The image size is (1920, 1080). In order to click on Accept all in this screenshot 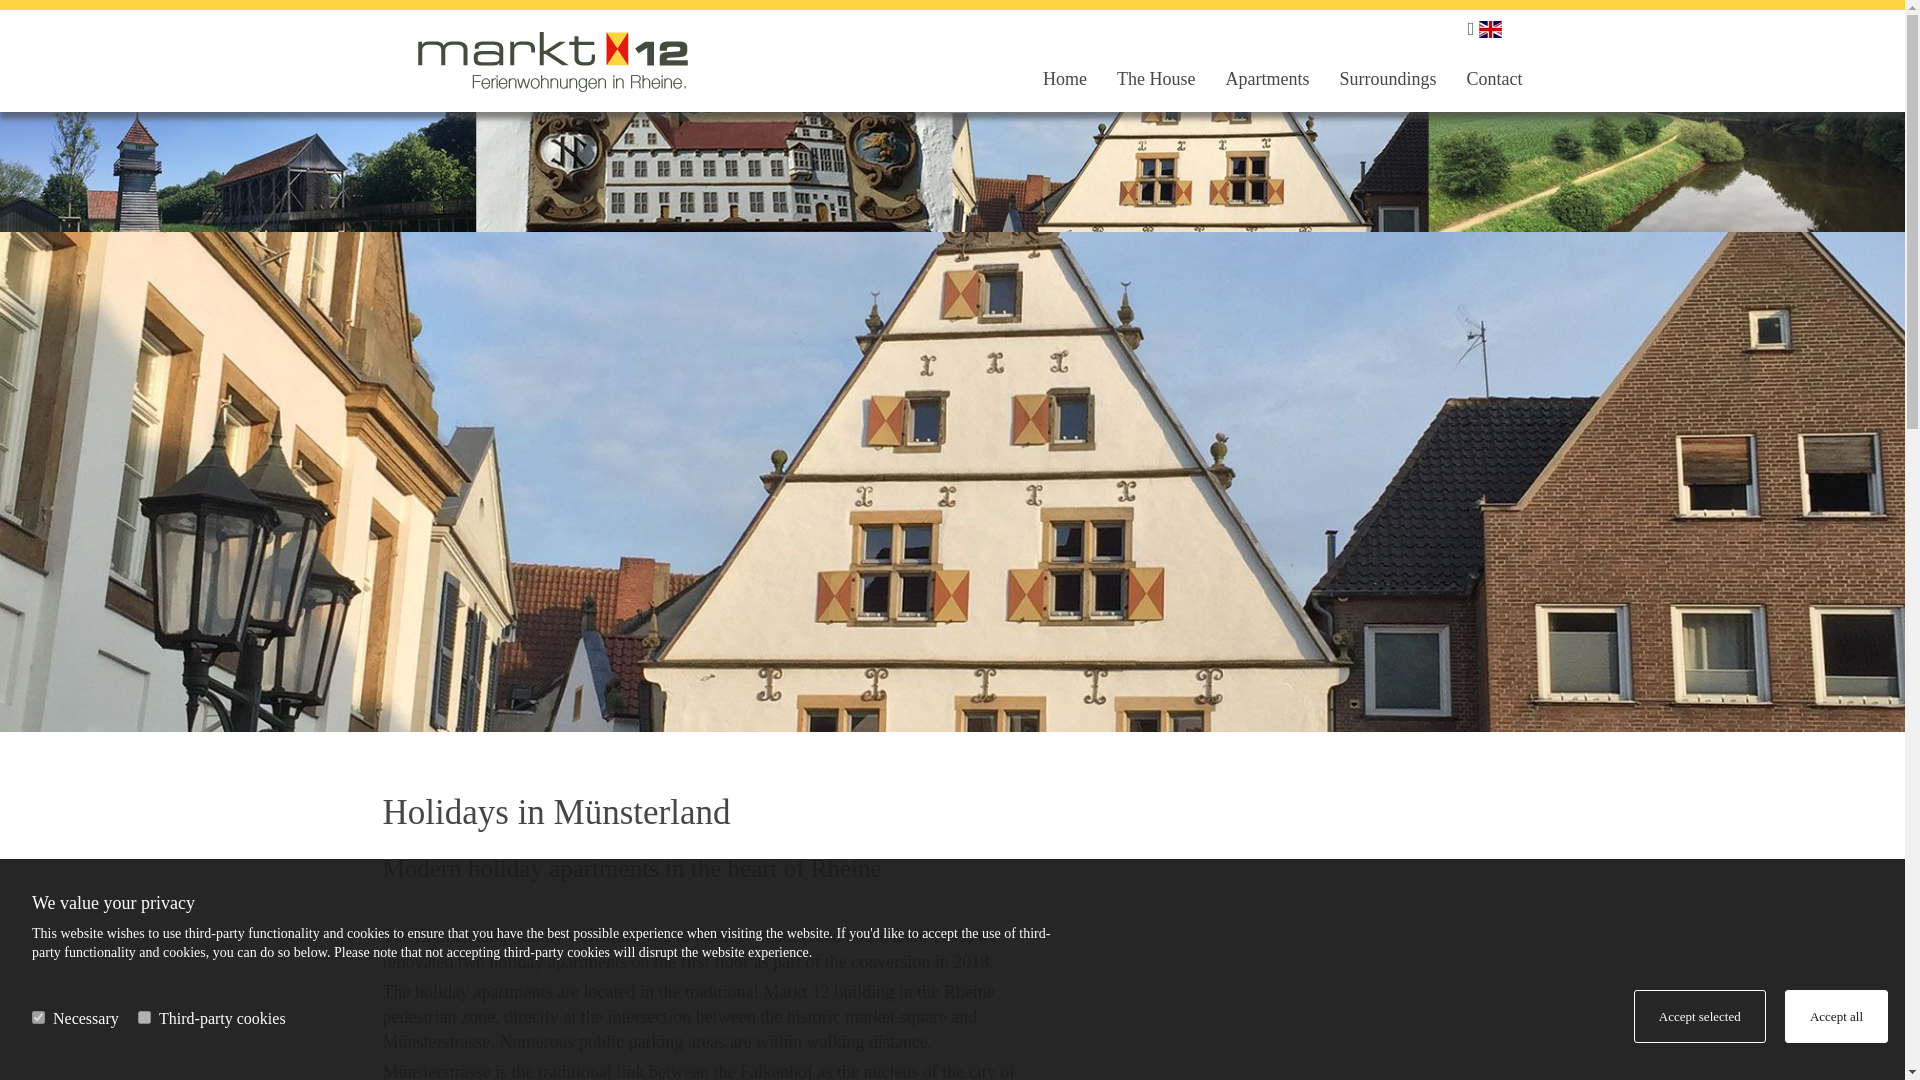, I will do `click(1836, 1016)`.